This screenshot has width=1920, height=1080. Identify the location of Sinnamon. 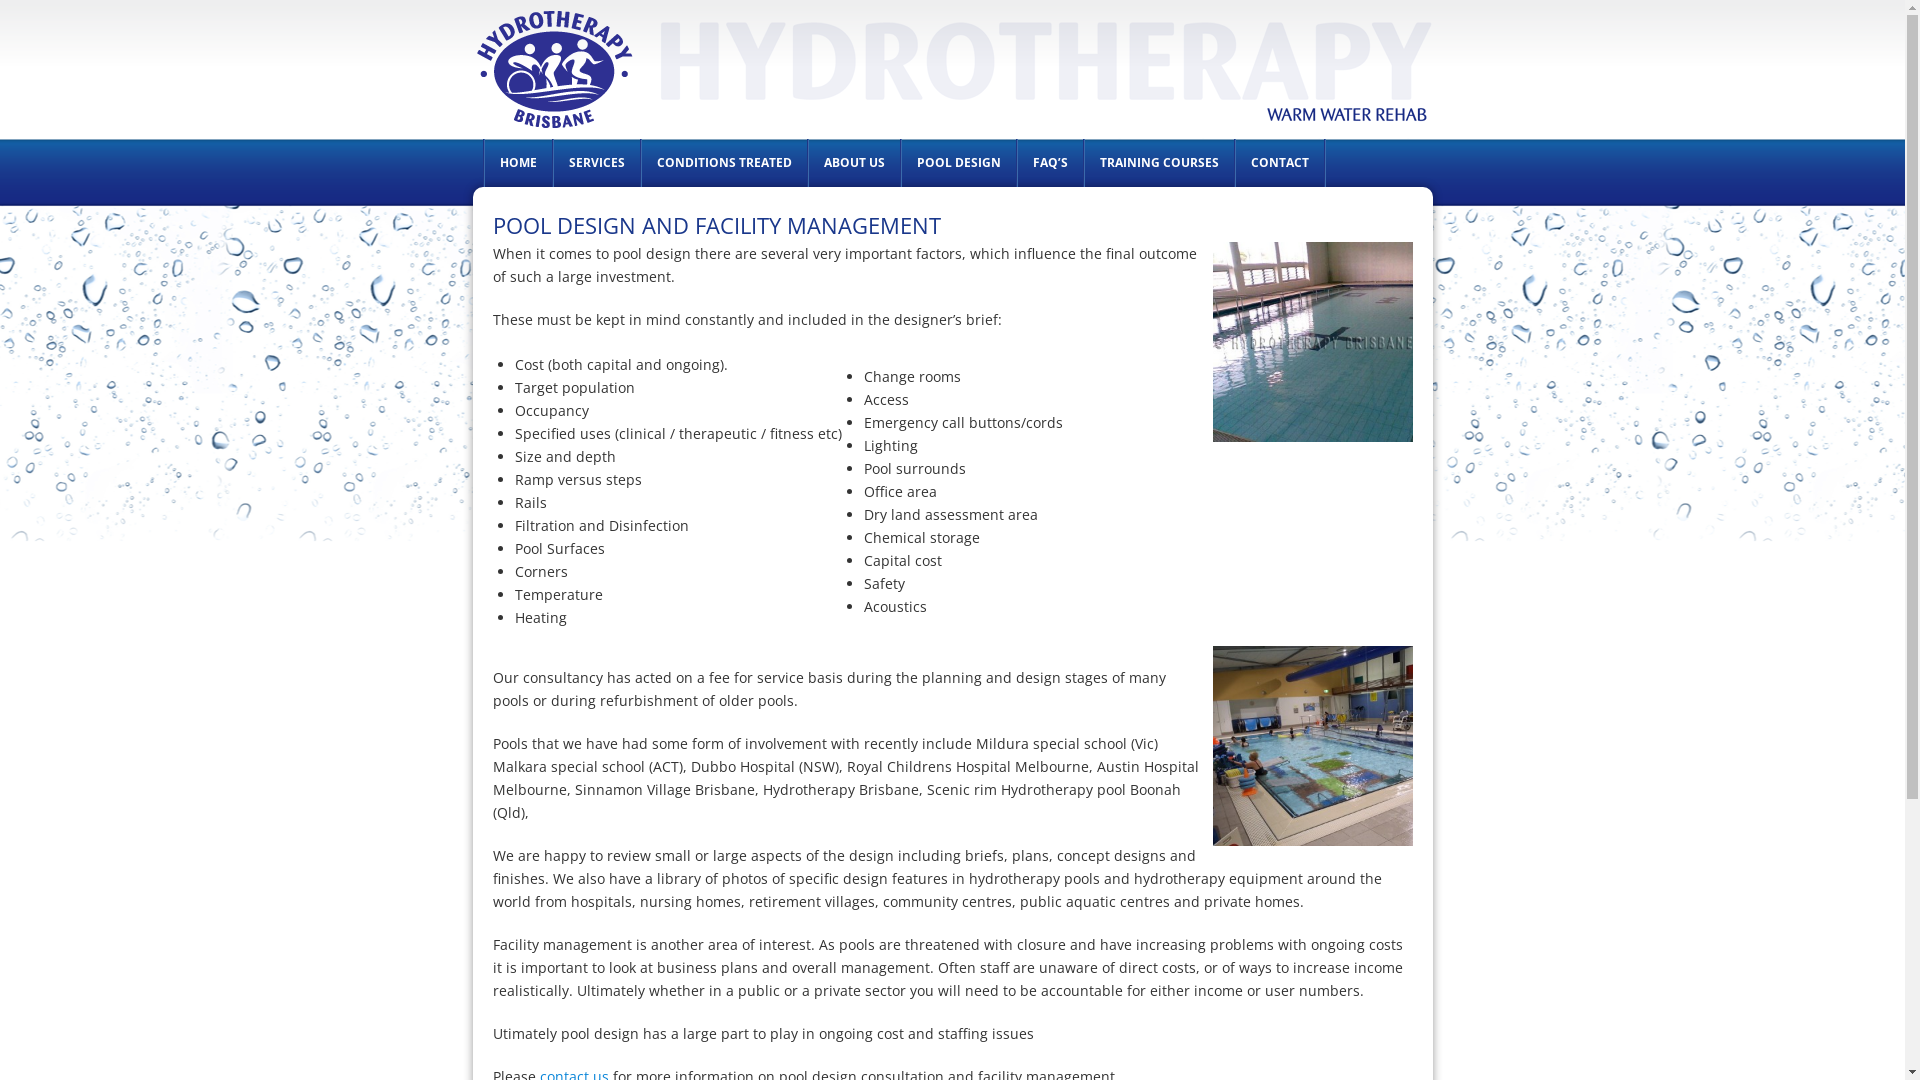
(1312, 746).